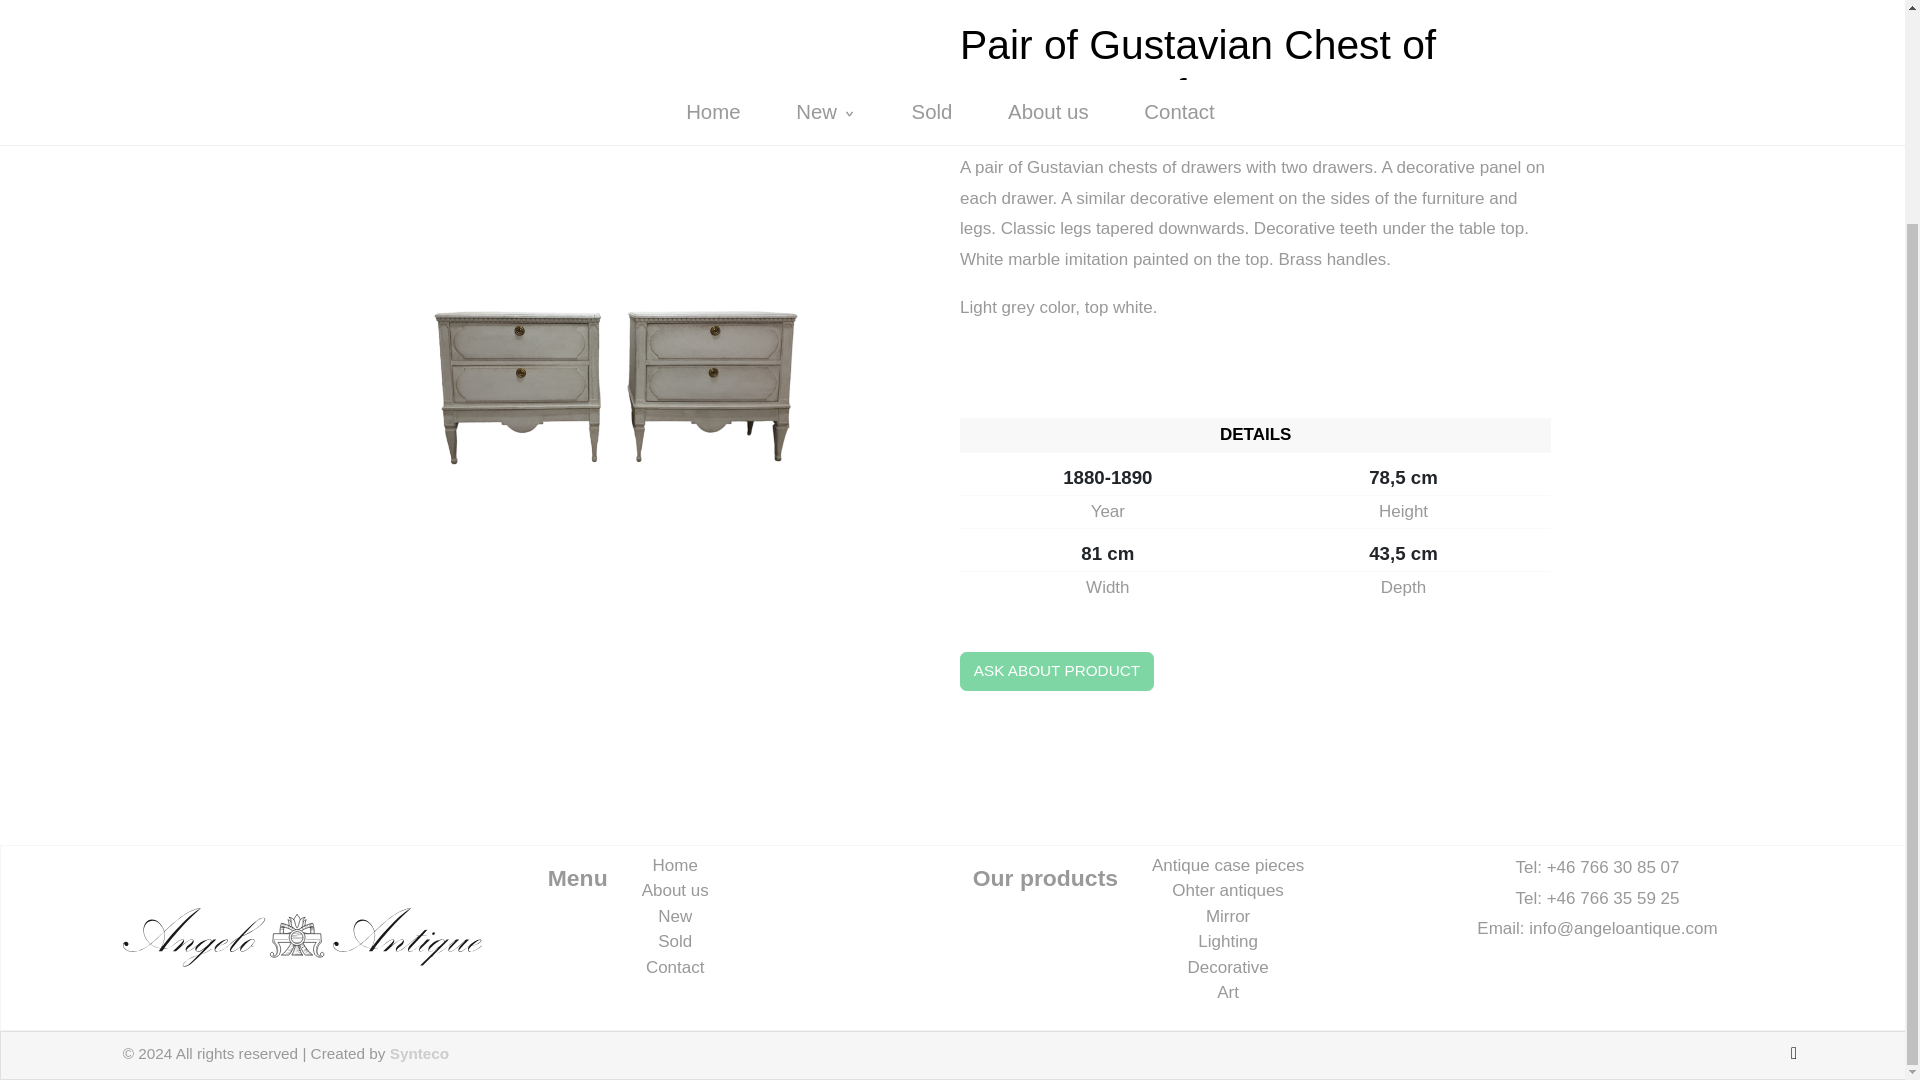  What do you see at coordinates (1227, 916) in the screenshot?
I see `Mirror` at bounding box center [1227, 916].